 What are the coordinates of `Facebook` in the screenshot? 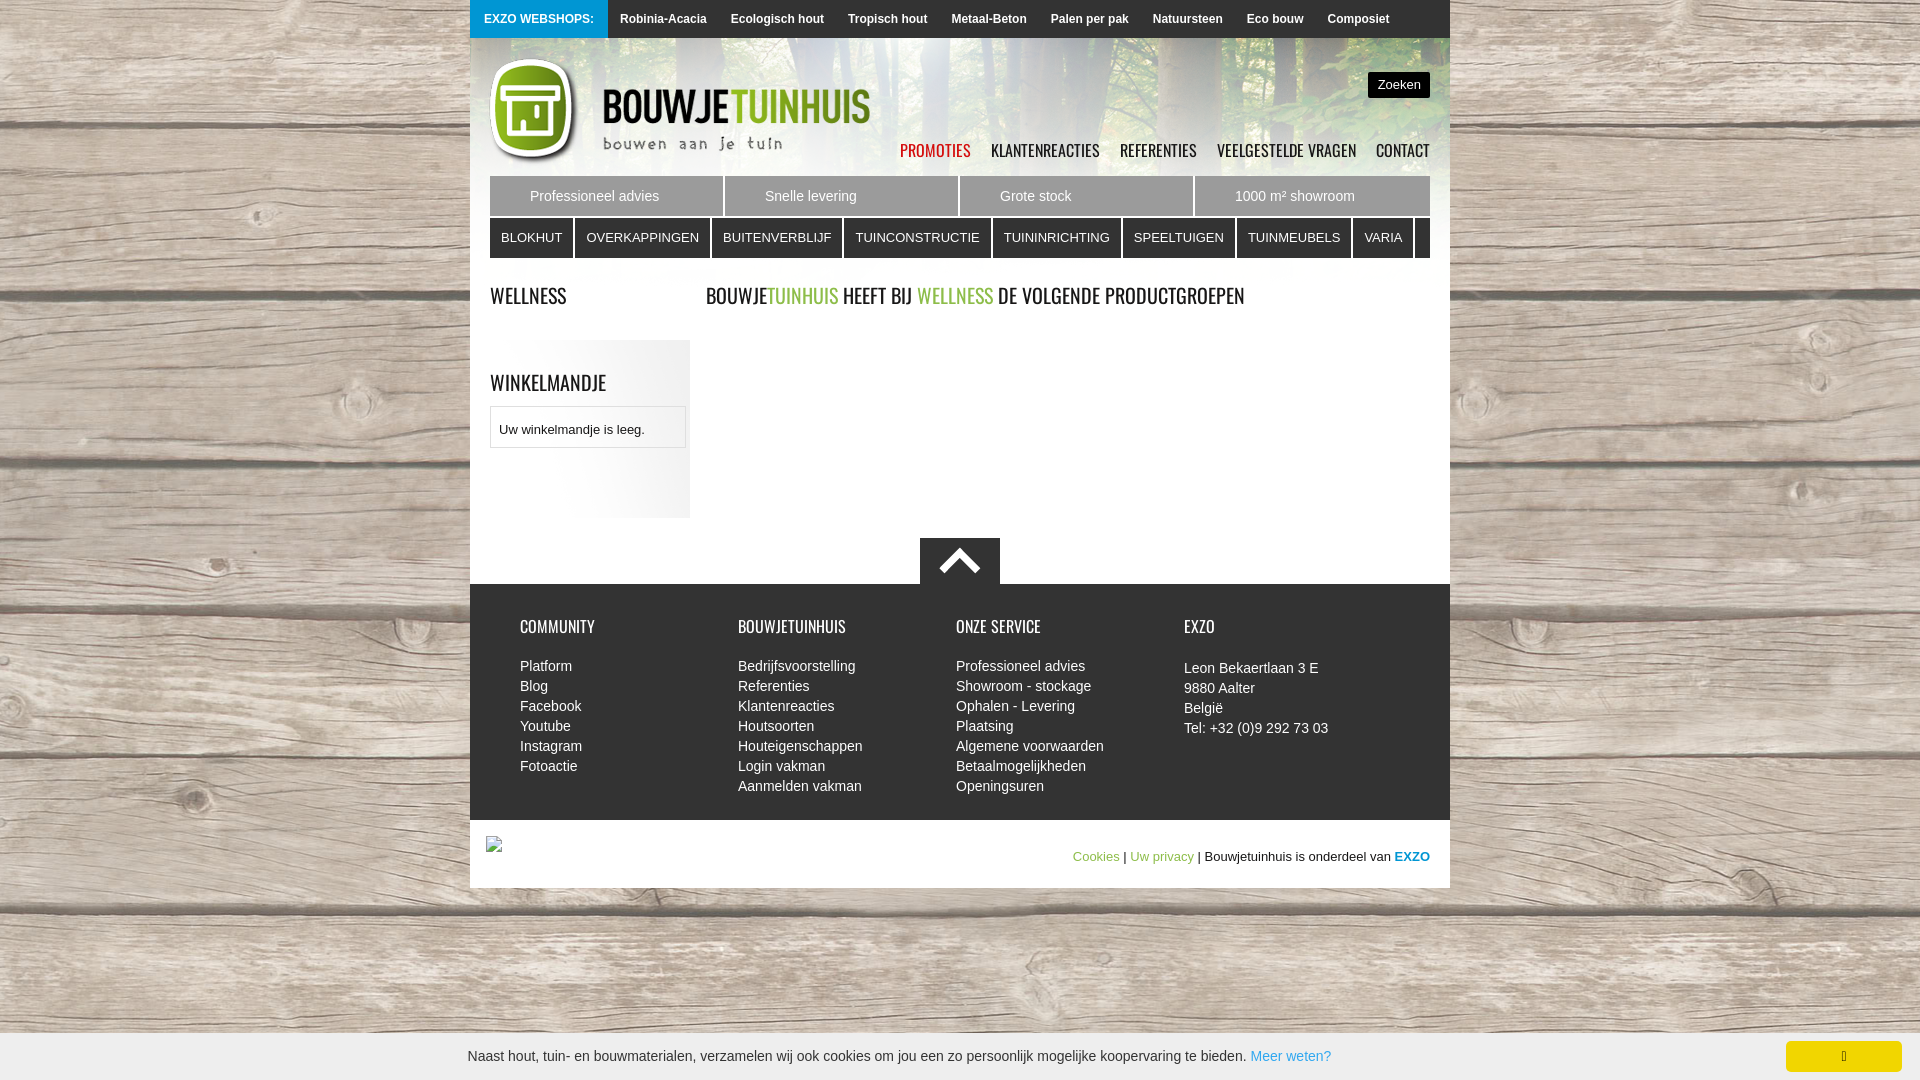 It's located at (614, 706).